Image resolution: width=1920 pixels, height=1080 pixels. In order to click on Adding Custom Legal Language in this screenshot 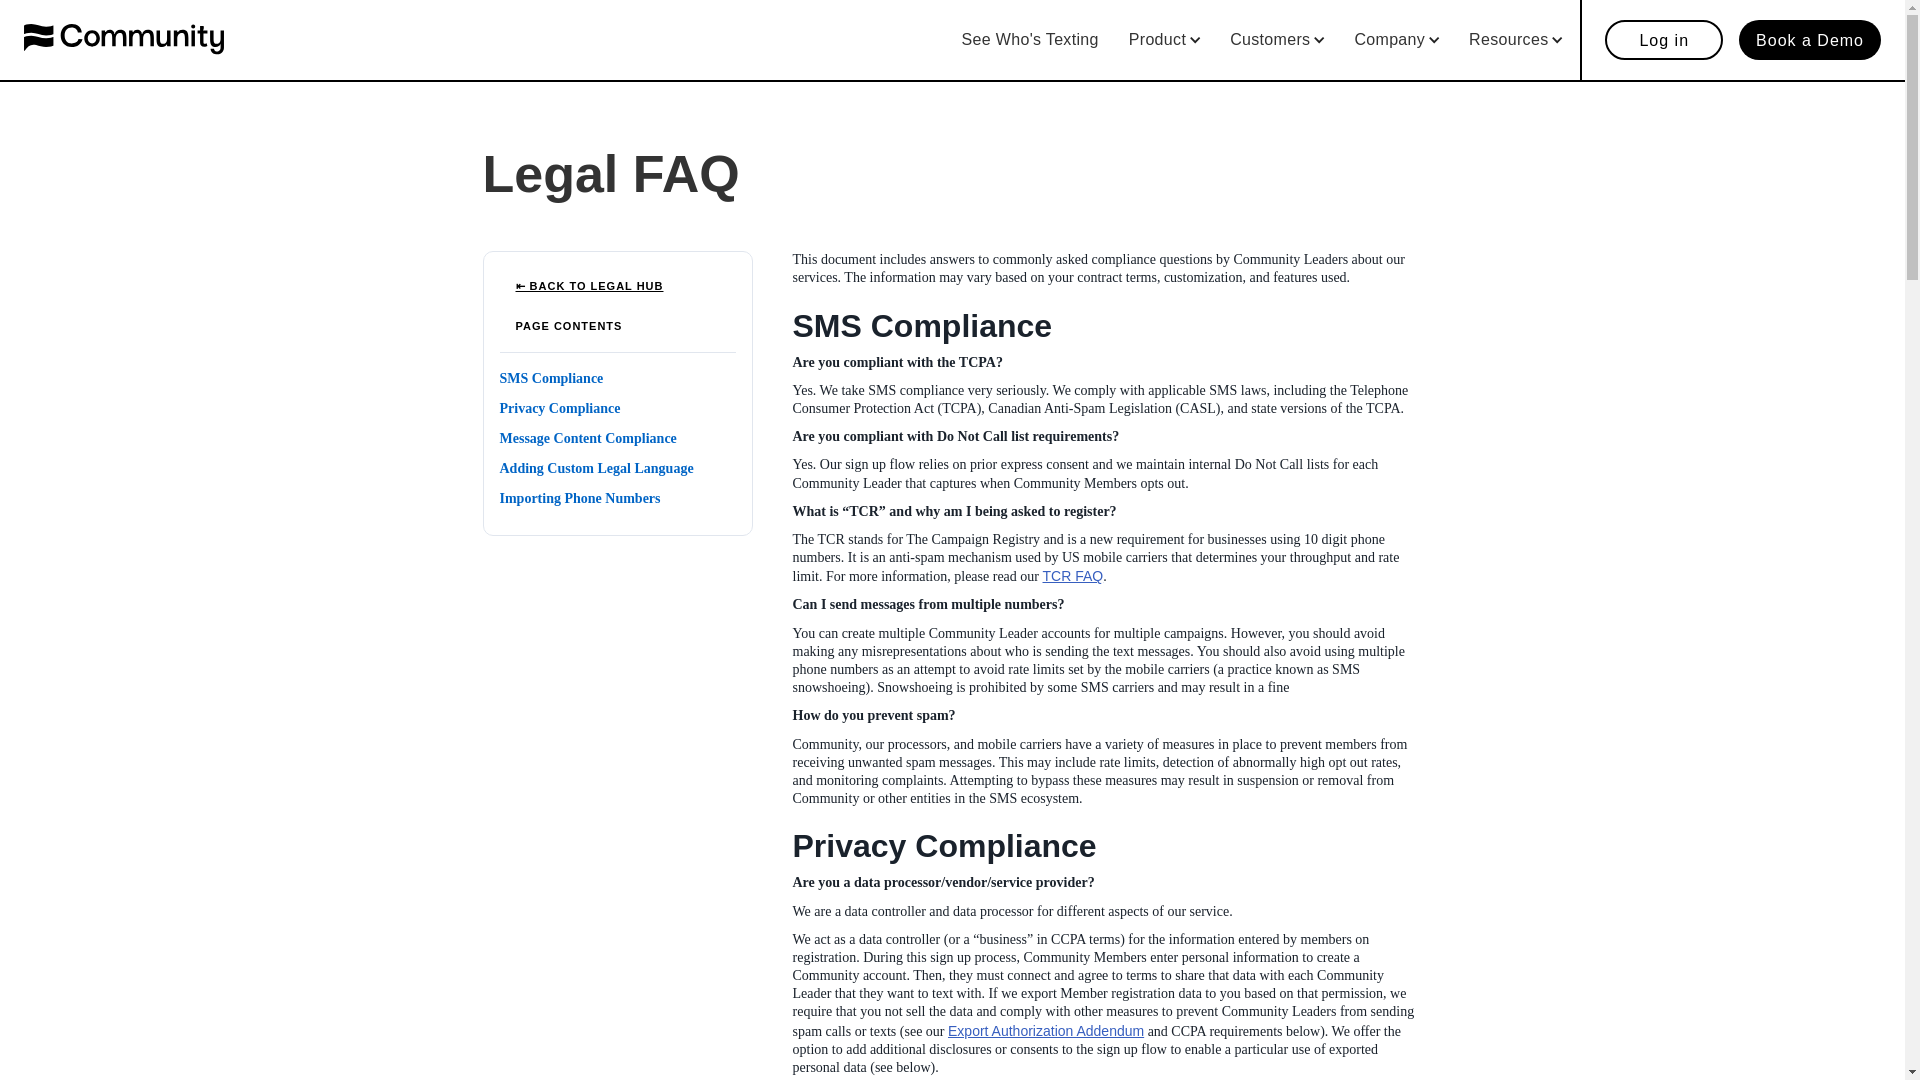, I will do `click(617, 474)`.